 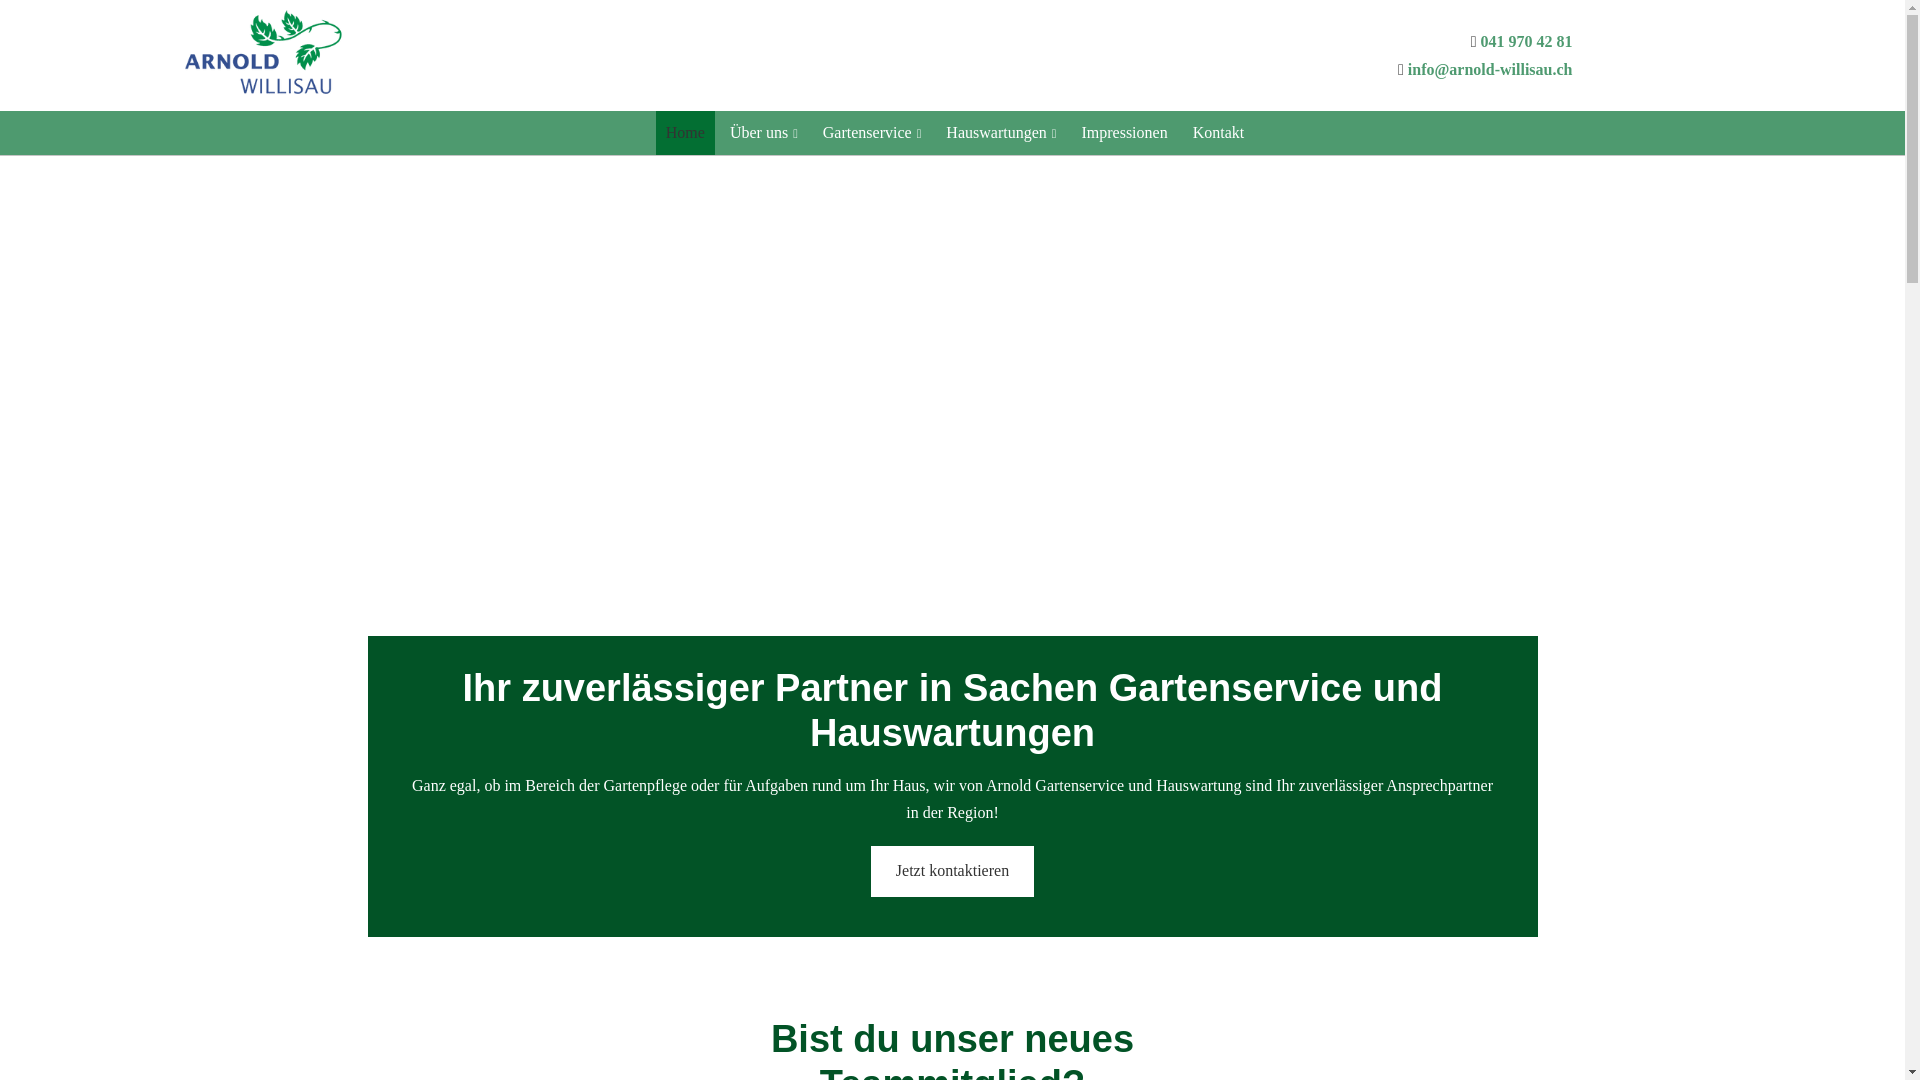 What do you see at coordinates (1001, 132) in the screenshot?
I see `Hauswartungen` at bounding box center [1001, 132].